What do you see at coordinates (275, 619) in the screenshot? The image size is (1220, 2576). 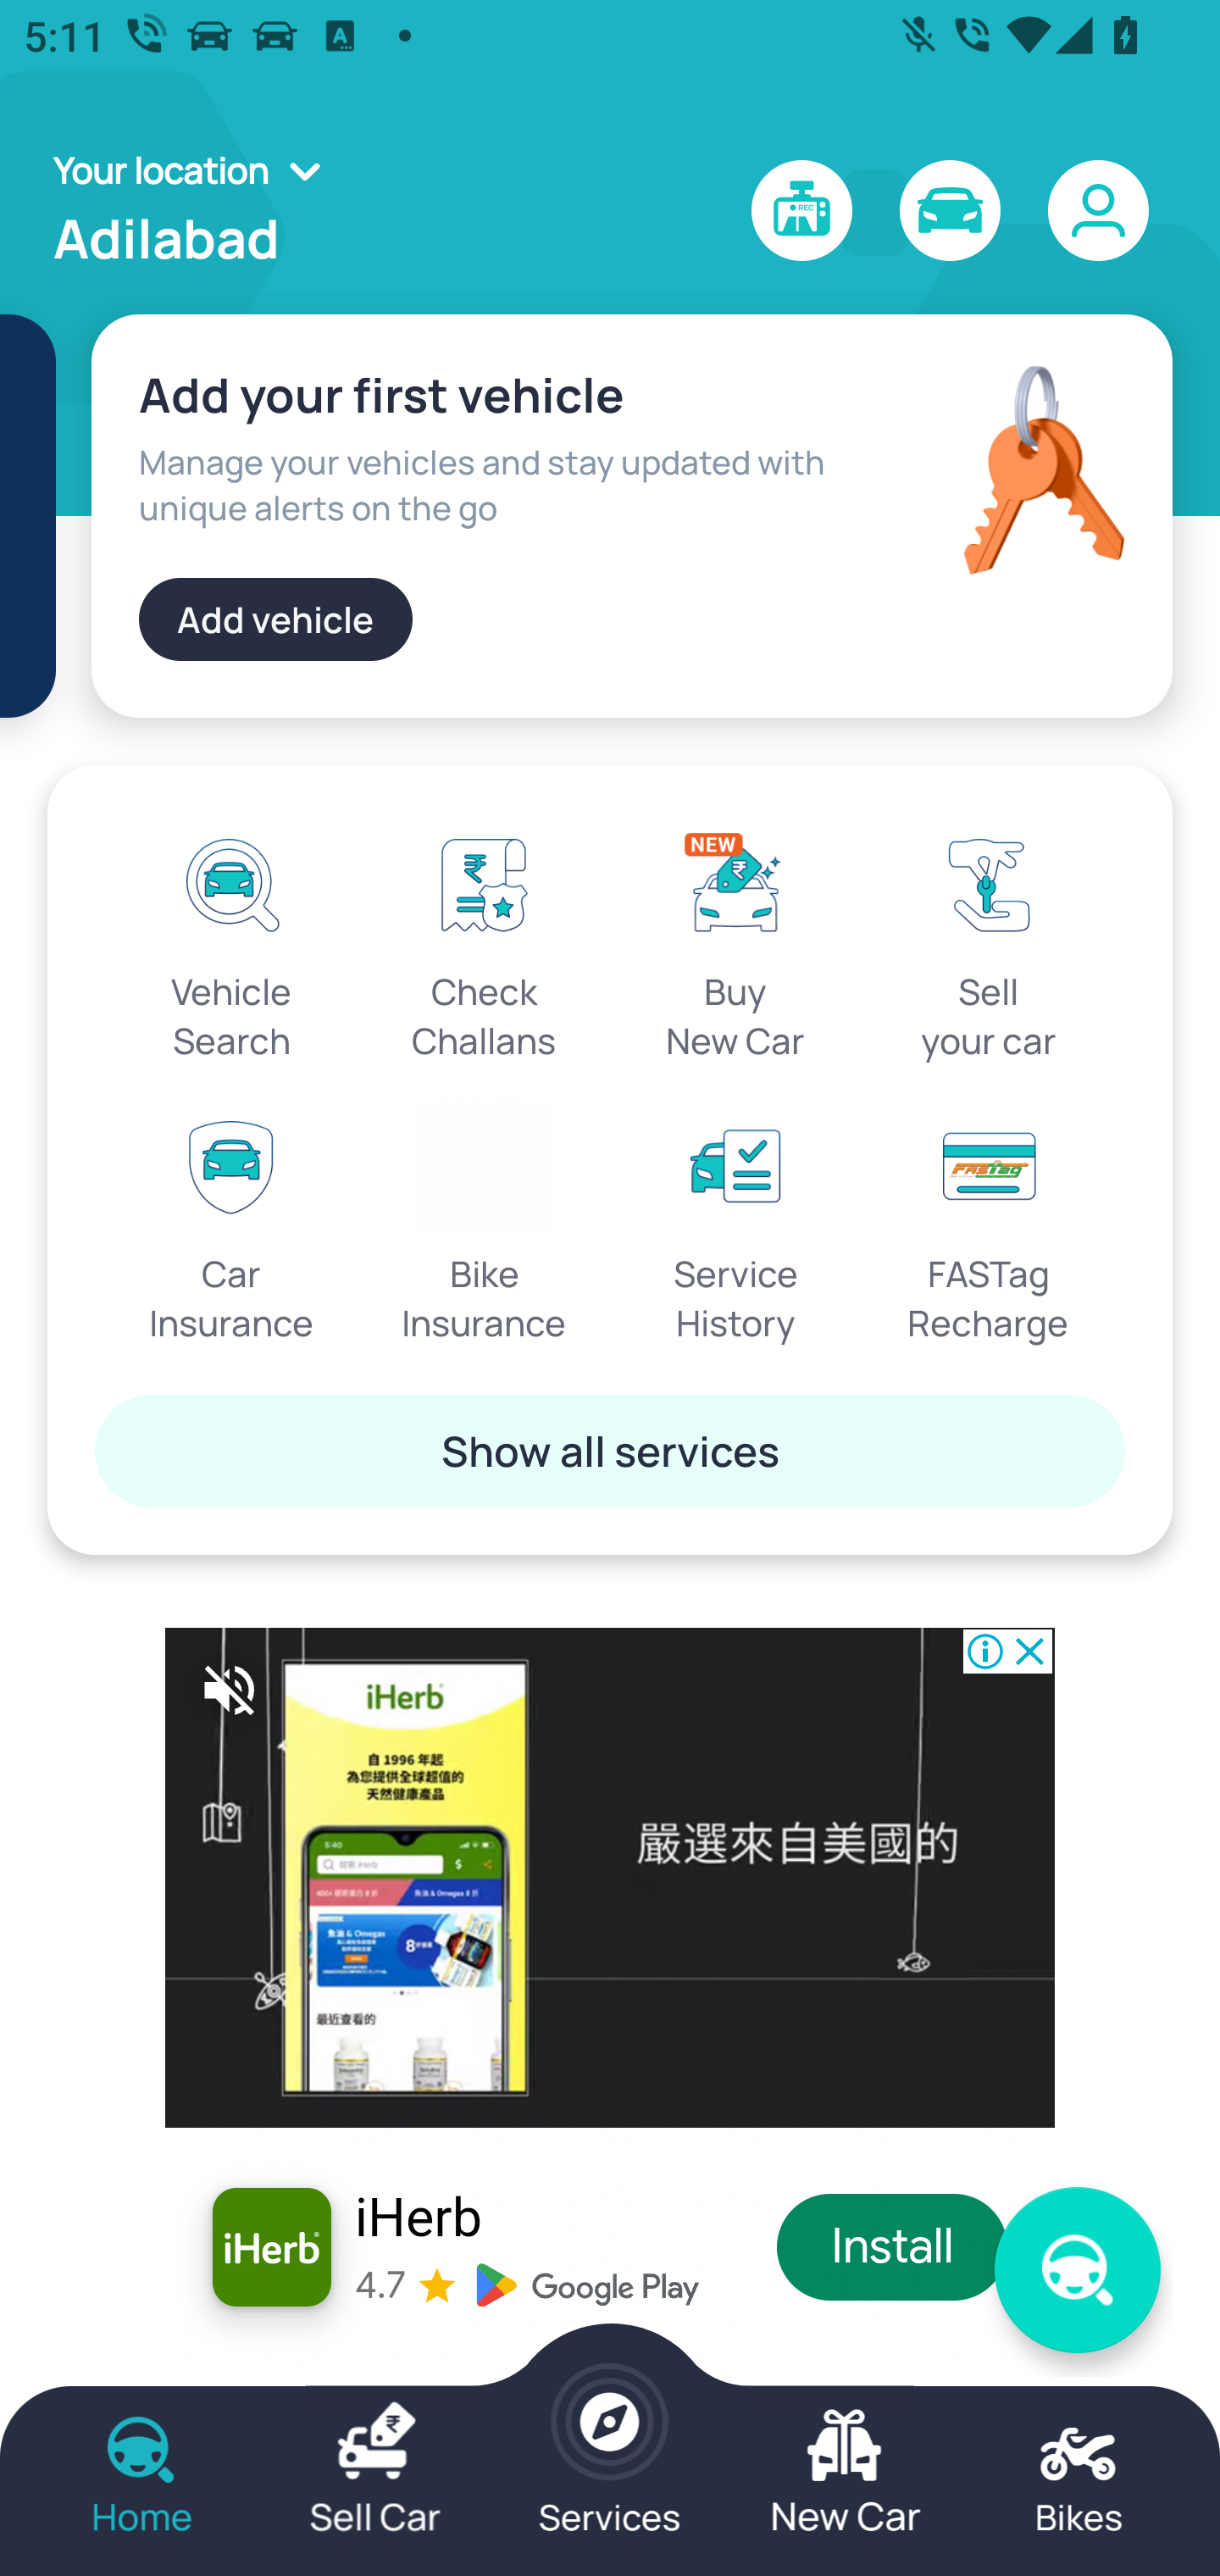 I see `Add vehicle` at bounding box center [275, 619].